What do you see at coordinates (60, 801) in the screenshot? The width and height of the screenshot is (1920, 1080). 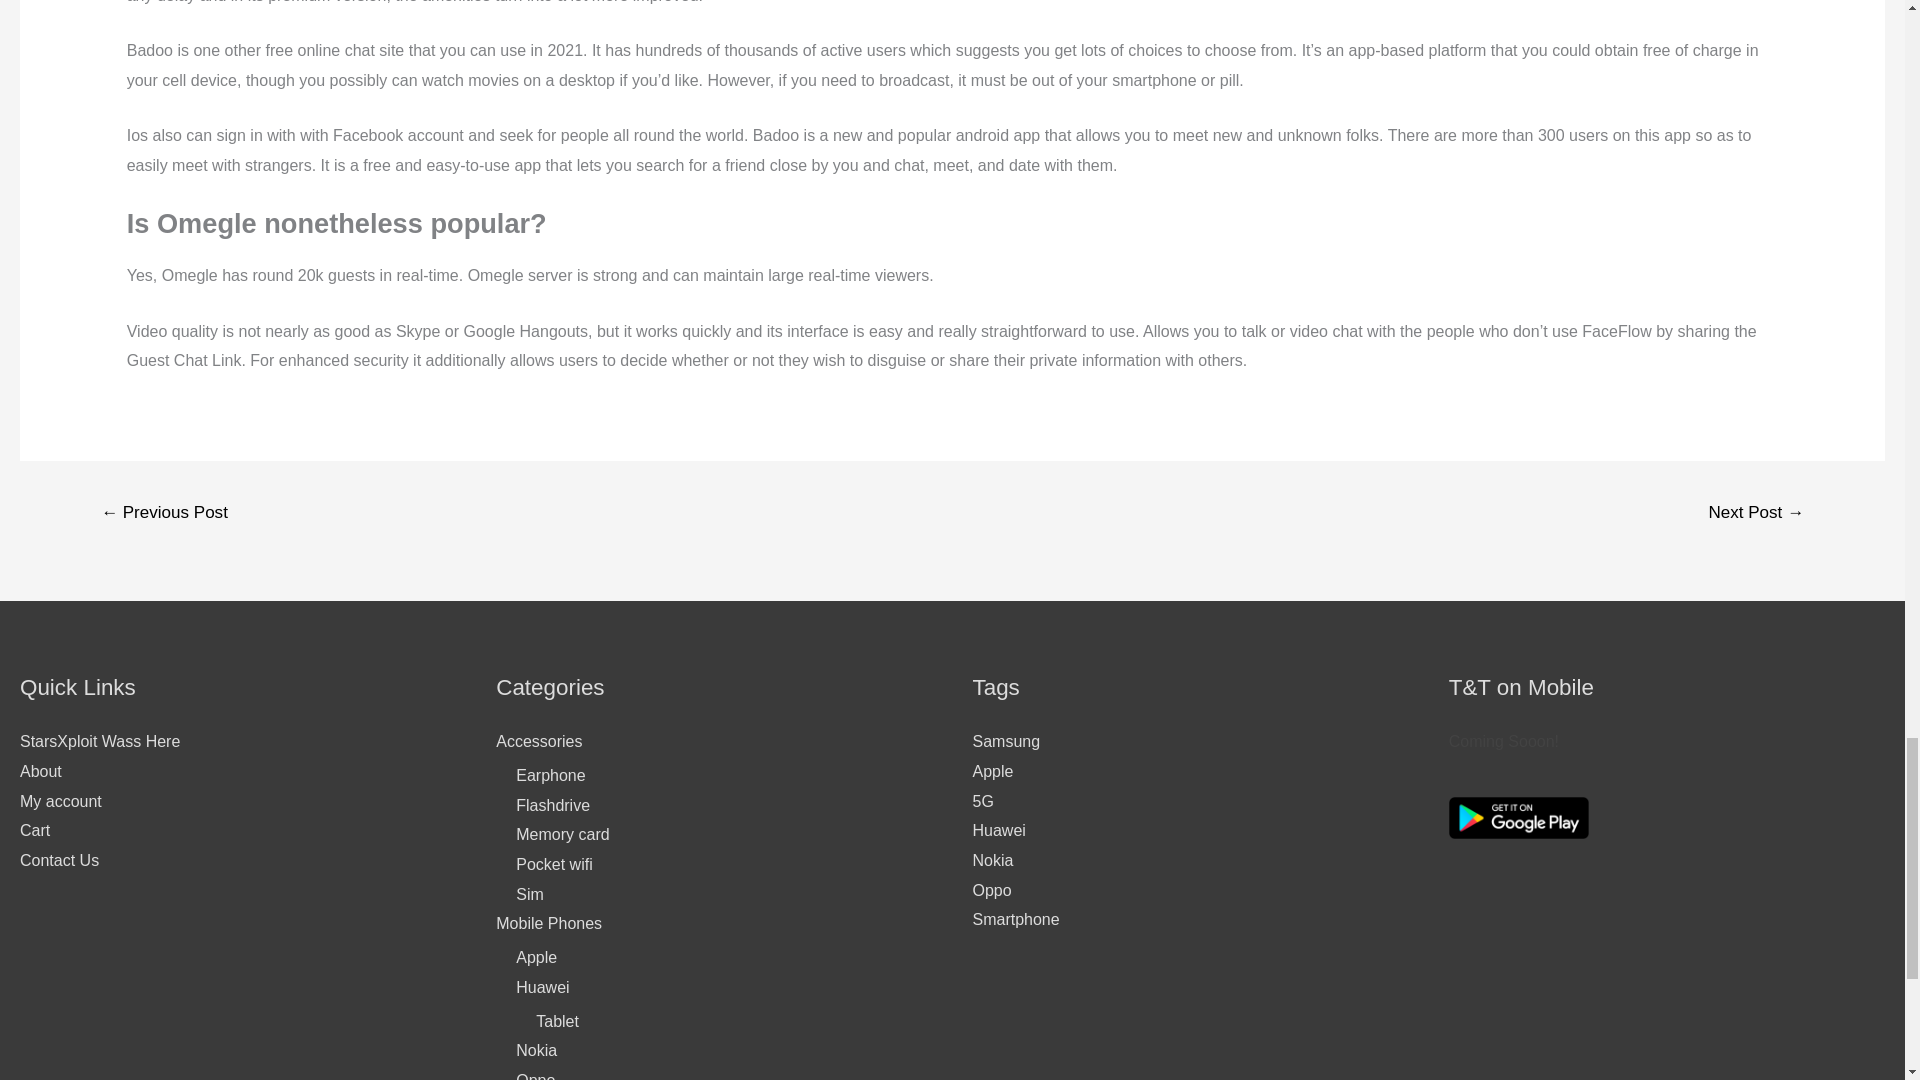 I see `My account` at bounding box center [60, 801].